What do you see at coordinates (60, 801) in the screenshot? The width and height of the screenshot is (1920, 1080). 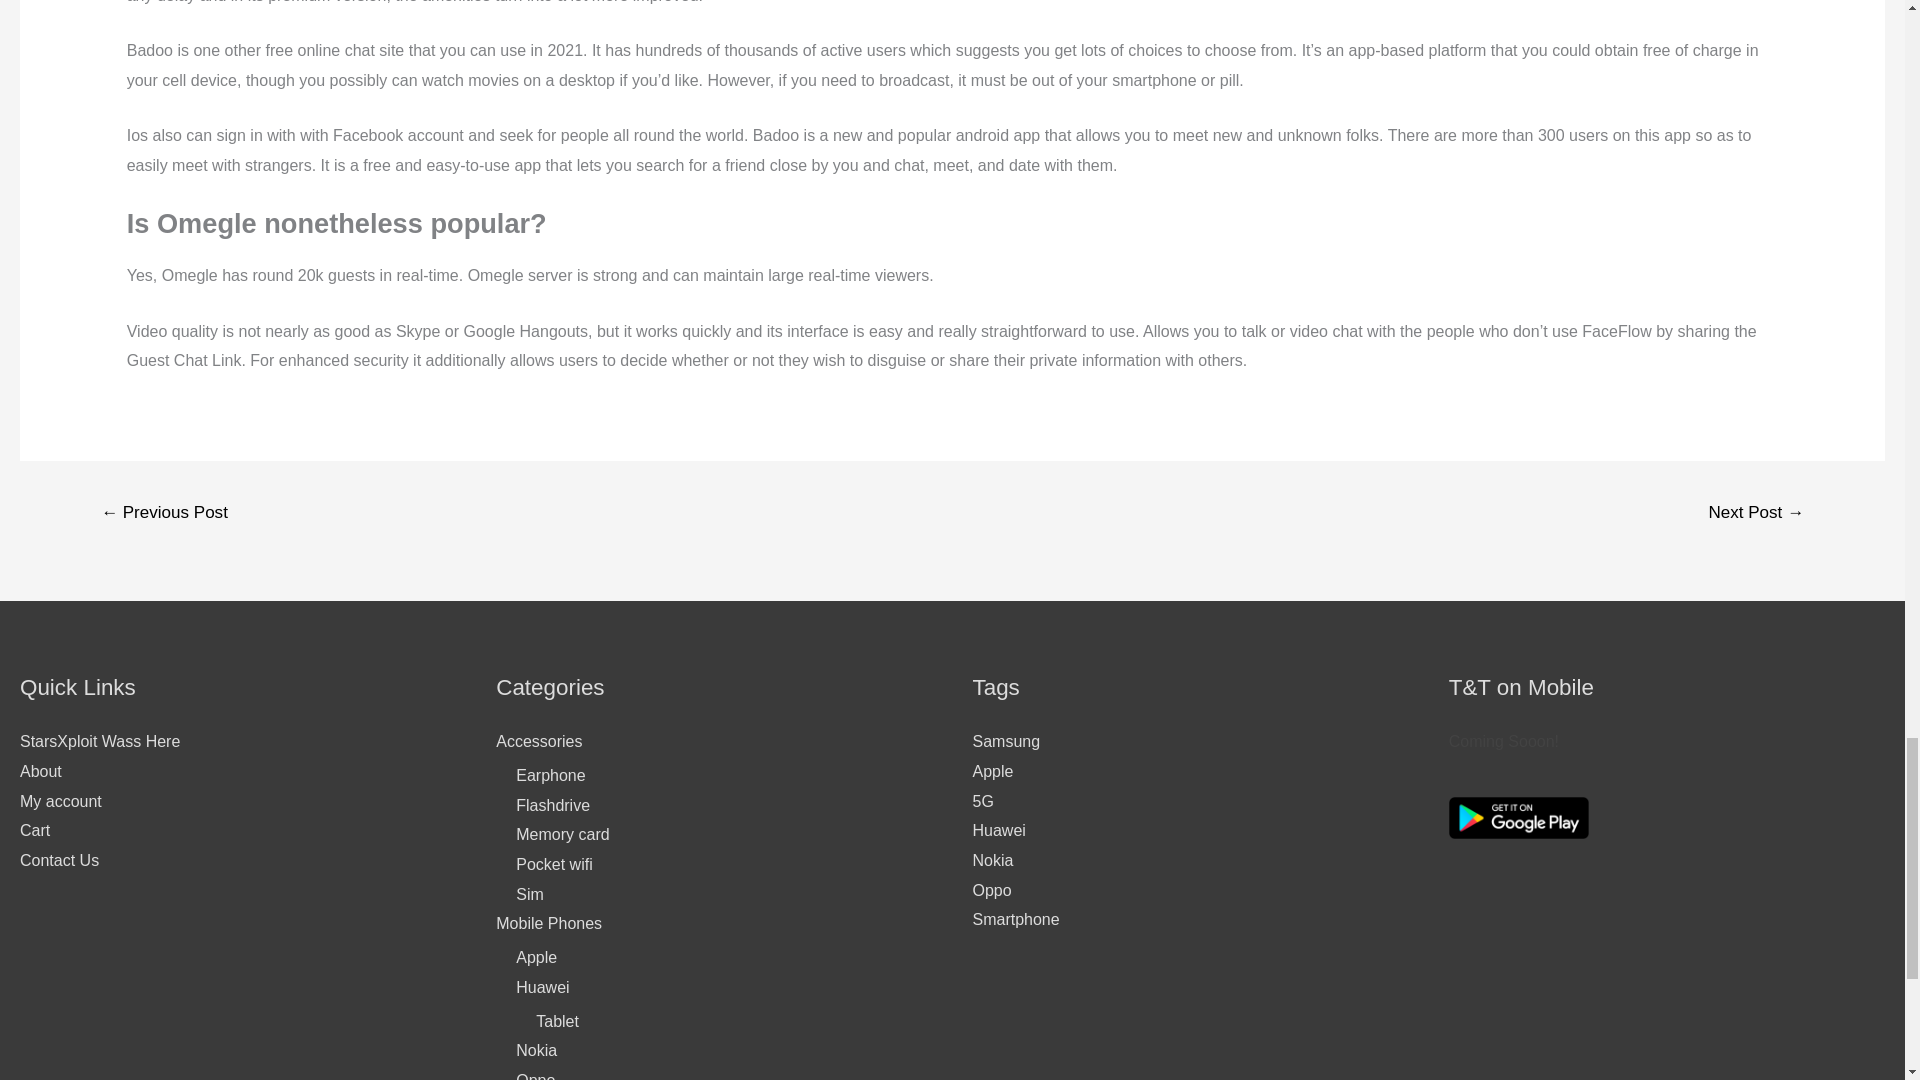 I see `My account` at bounding box center [60, 801].